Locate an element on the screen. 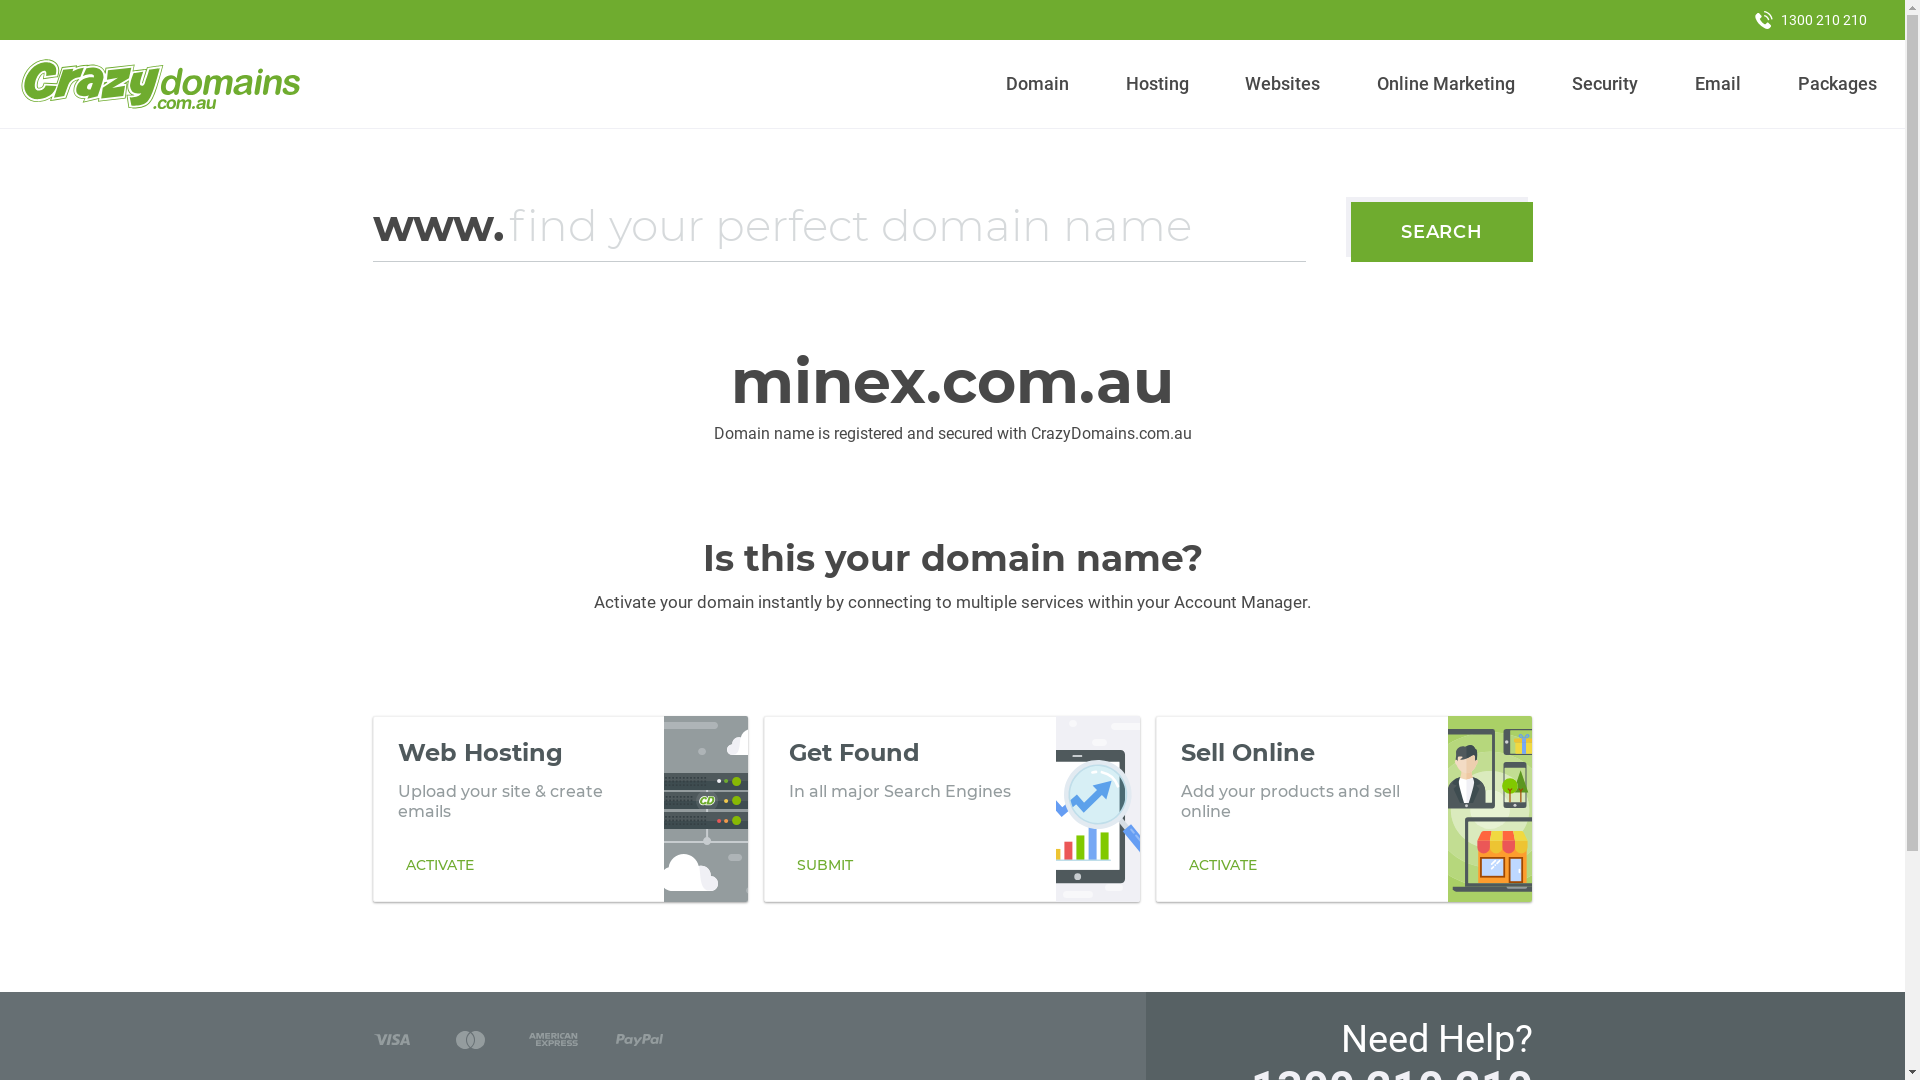 The height and width of the screenshot is (1080, 1920). Security is located at coordinates (1606, 84).